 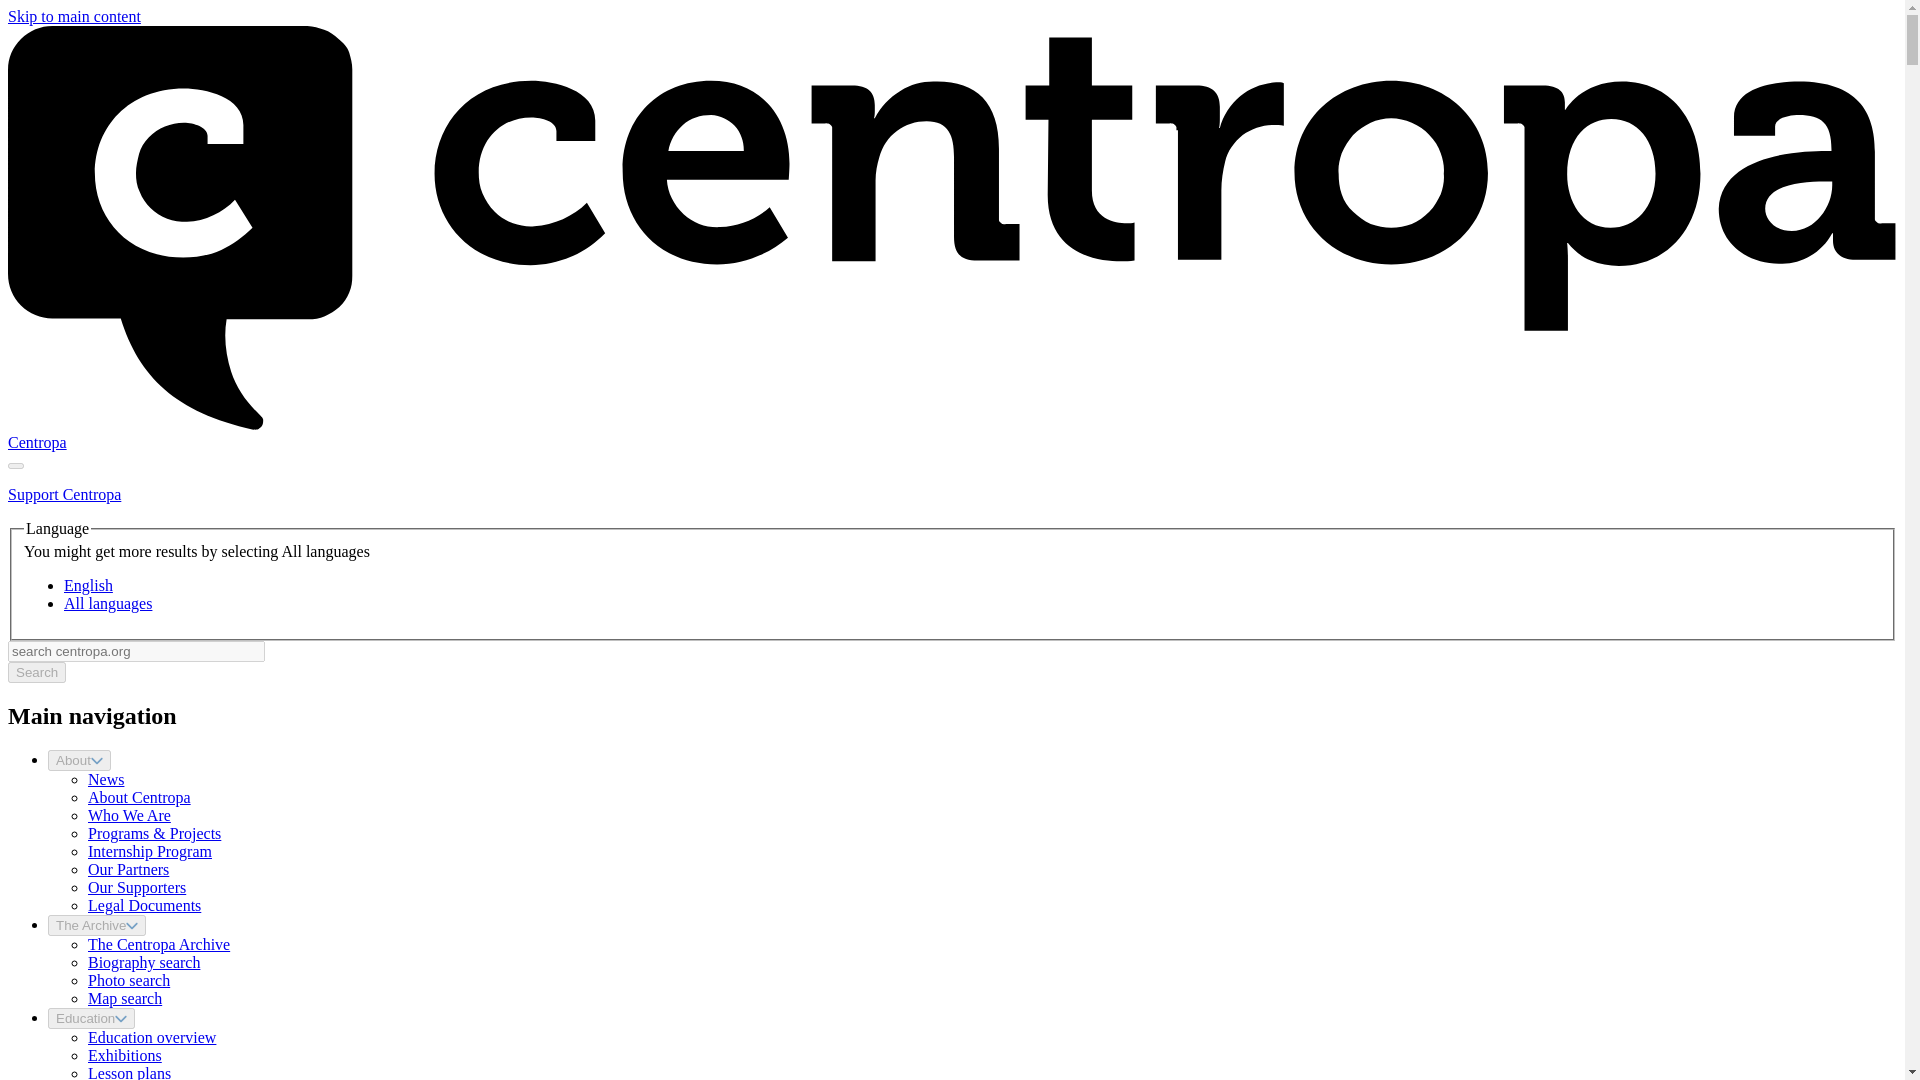 What do you see at coordinates (88, 585) in the screenshot?
I see `English` at bounding box center [88, 585].